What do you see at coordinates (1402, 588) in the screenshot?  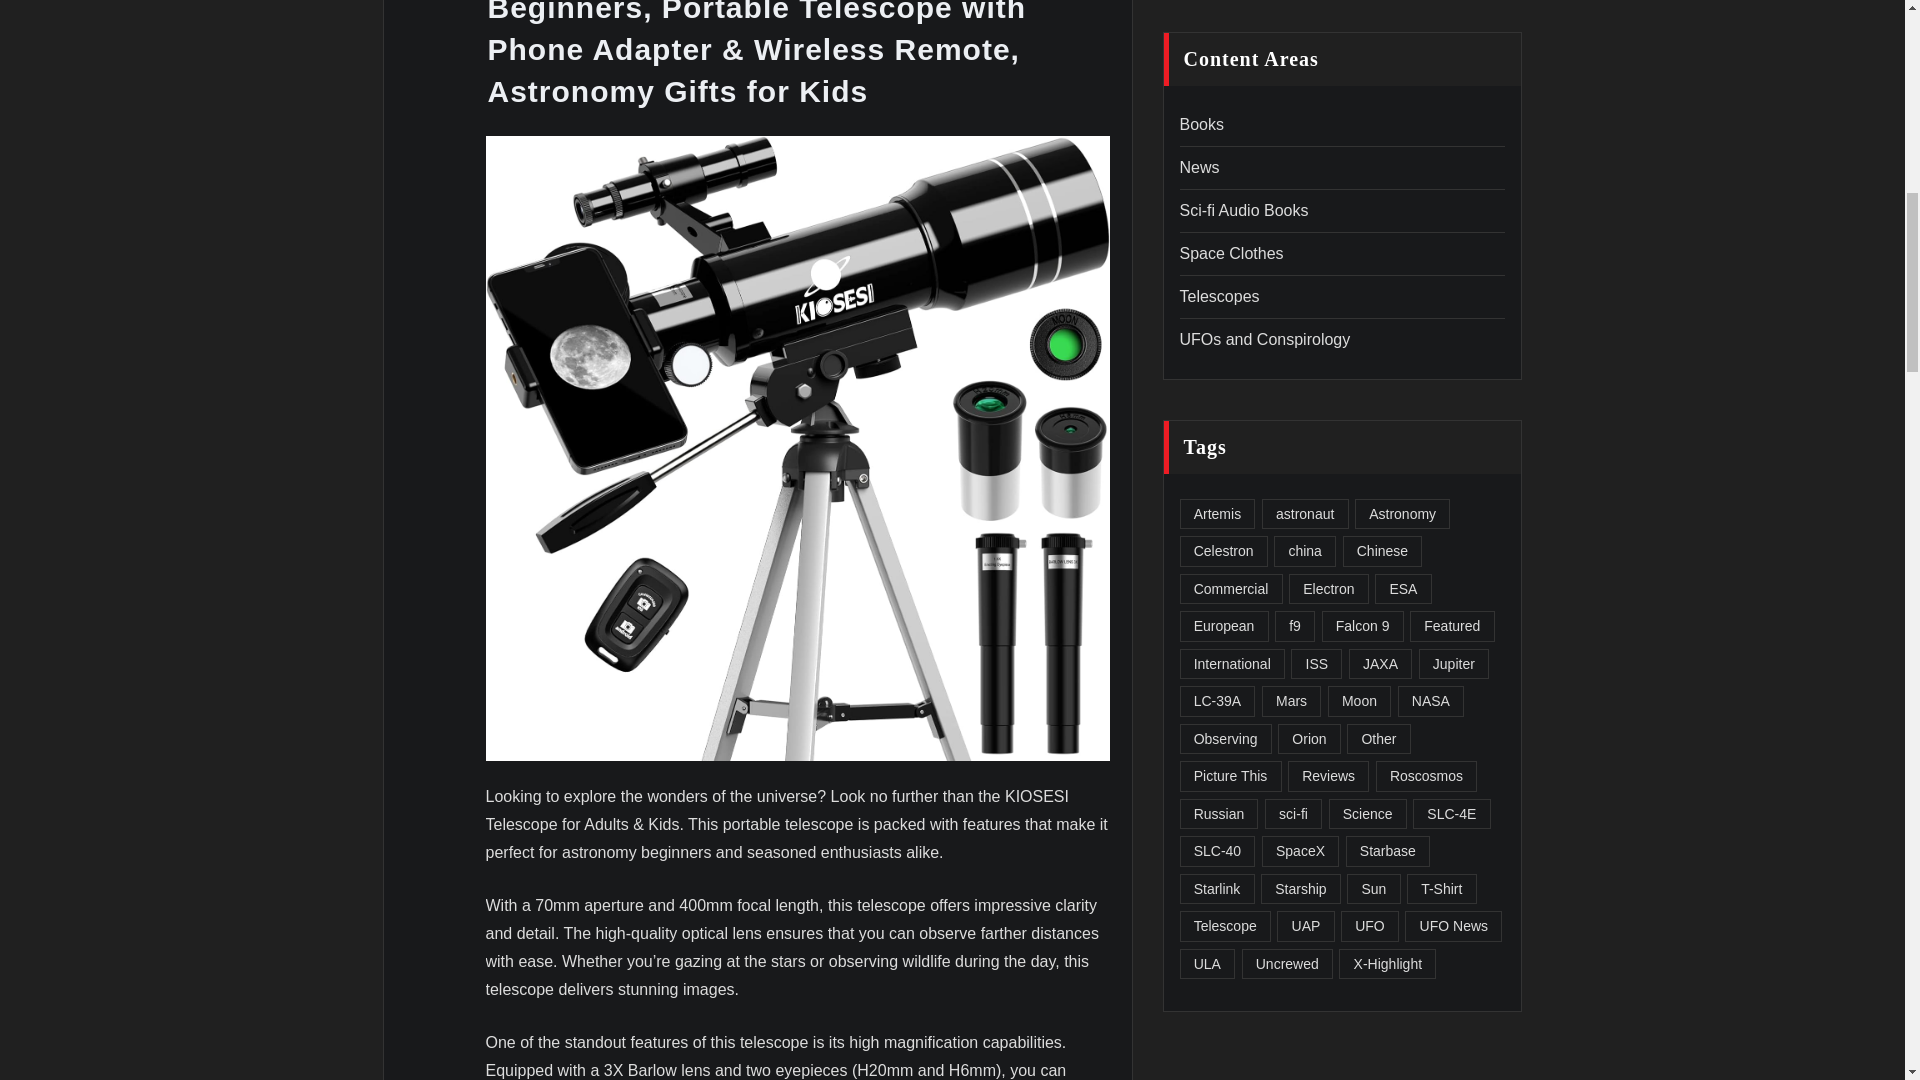 I see `ESA` at bounding box center [1402, 588].